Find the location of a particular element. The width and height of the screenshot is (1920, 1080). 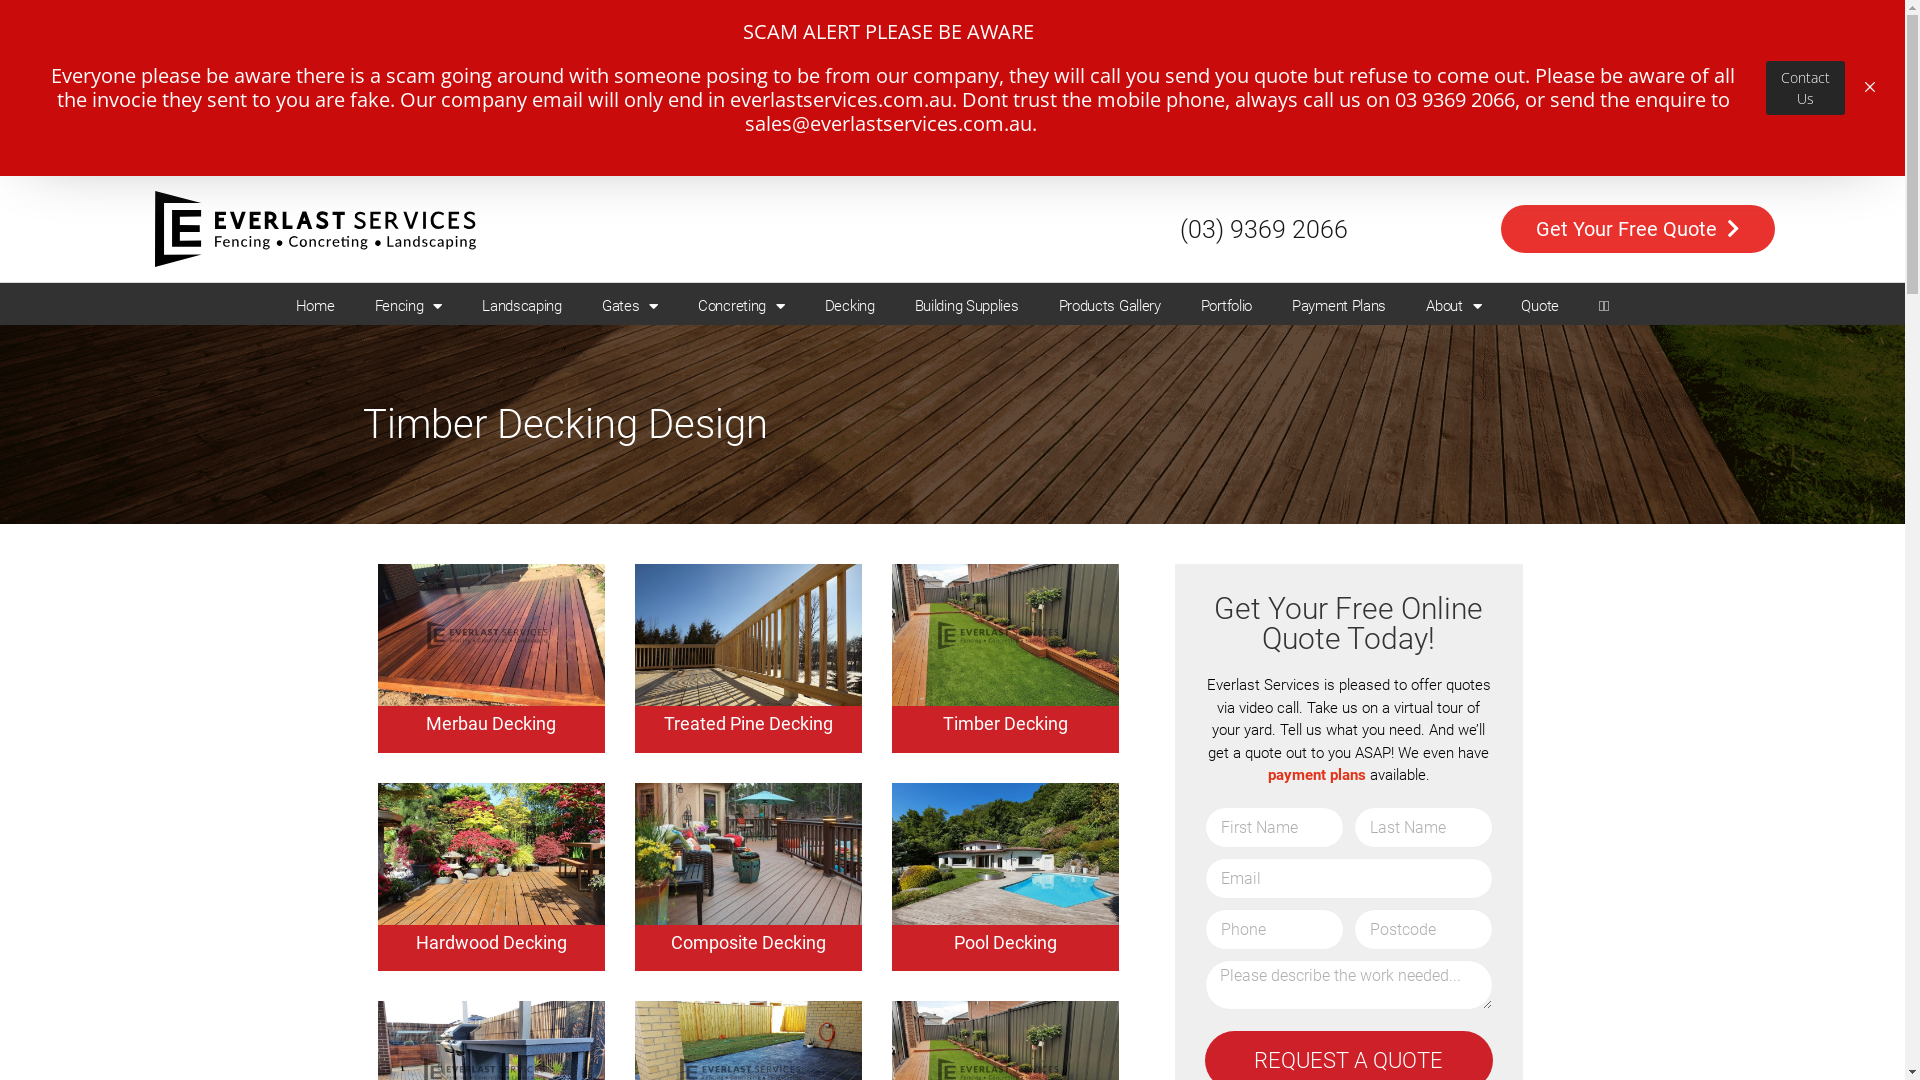

Decking is located at coordinates (850, 130).